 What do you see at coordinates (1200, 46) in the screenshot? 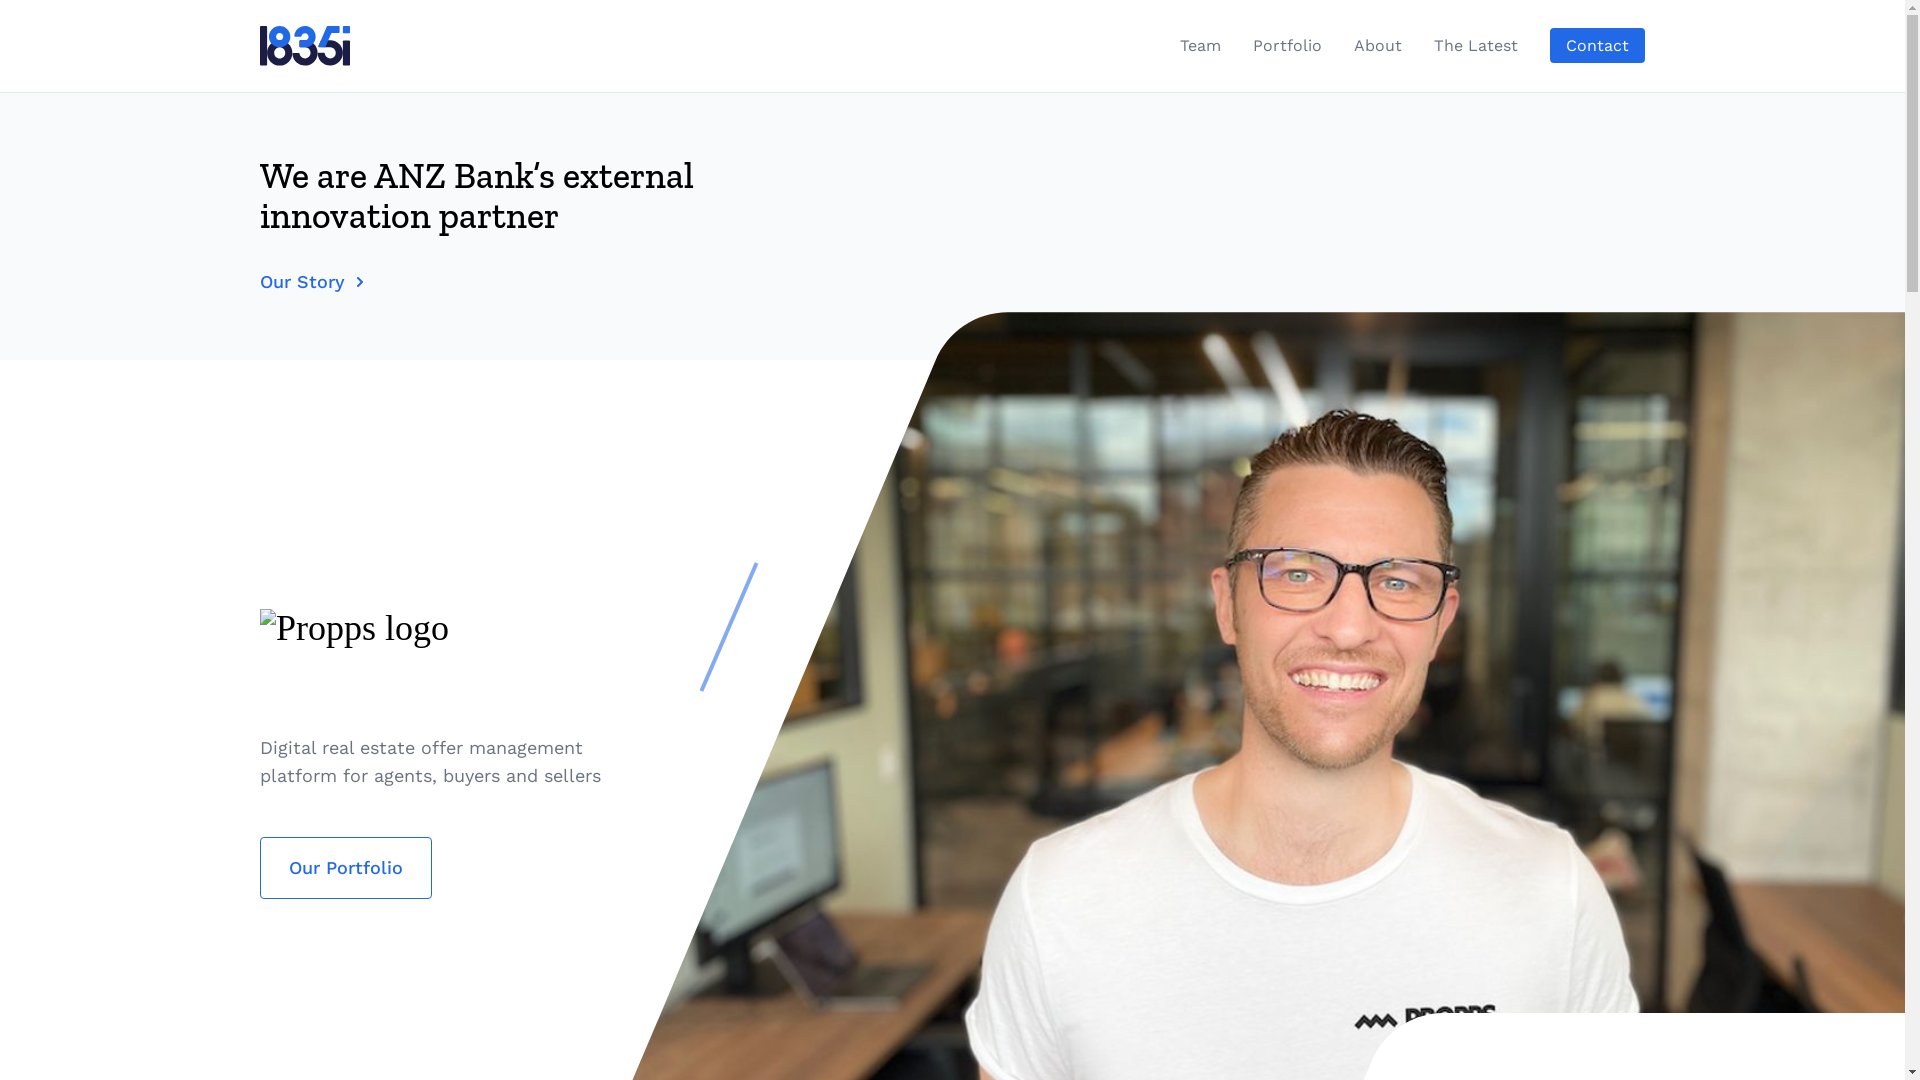
I see `Team` at bounding box center [1200, 46].